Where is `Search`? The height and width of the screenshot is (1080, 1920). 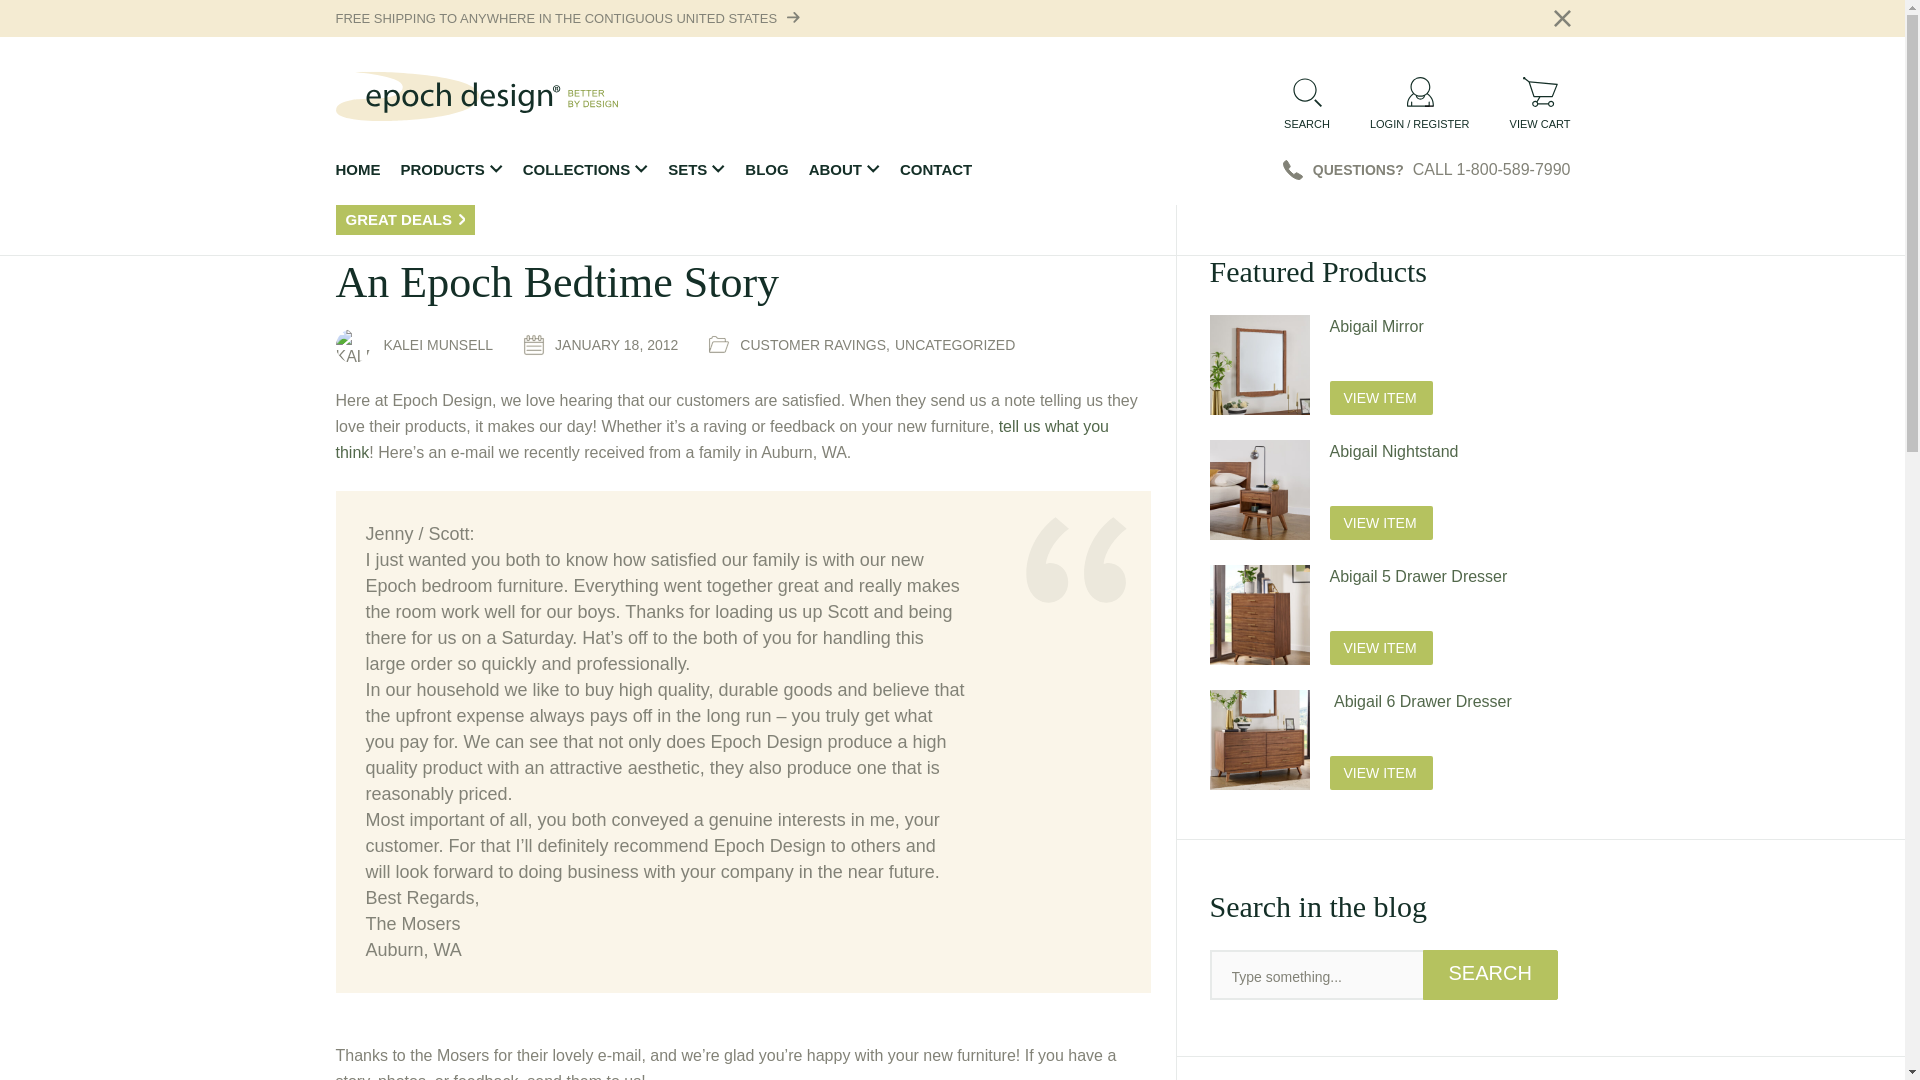
Search is located at coordinates (1490, 975).